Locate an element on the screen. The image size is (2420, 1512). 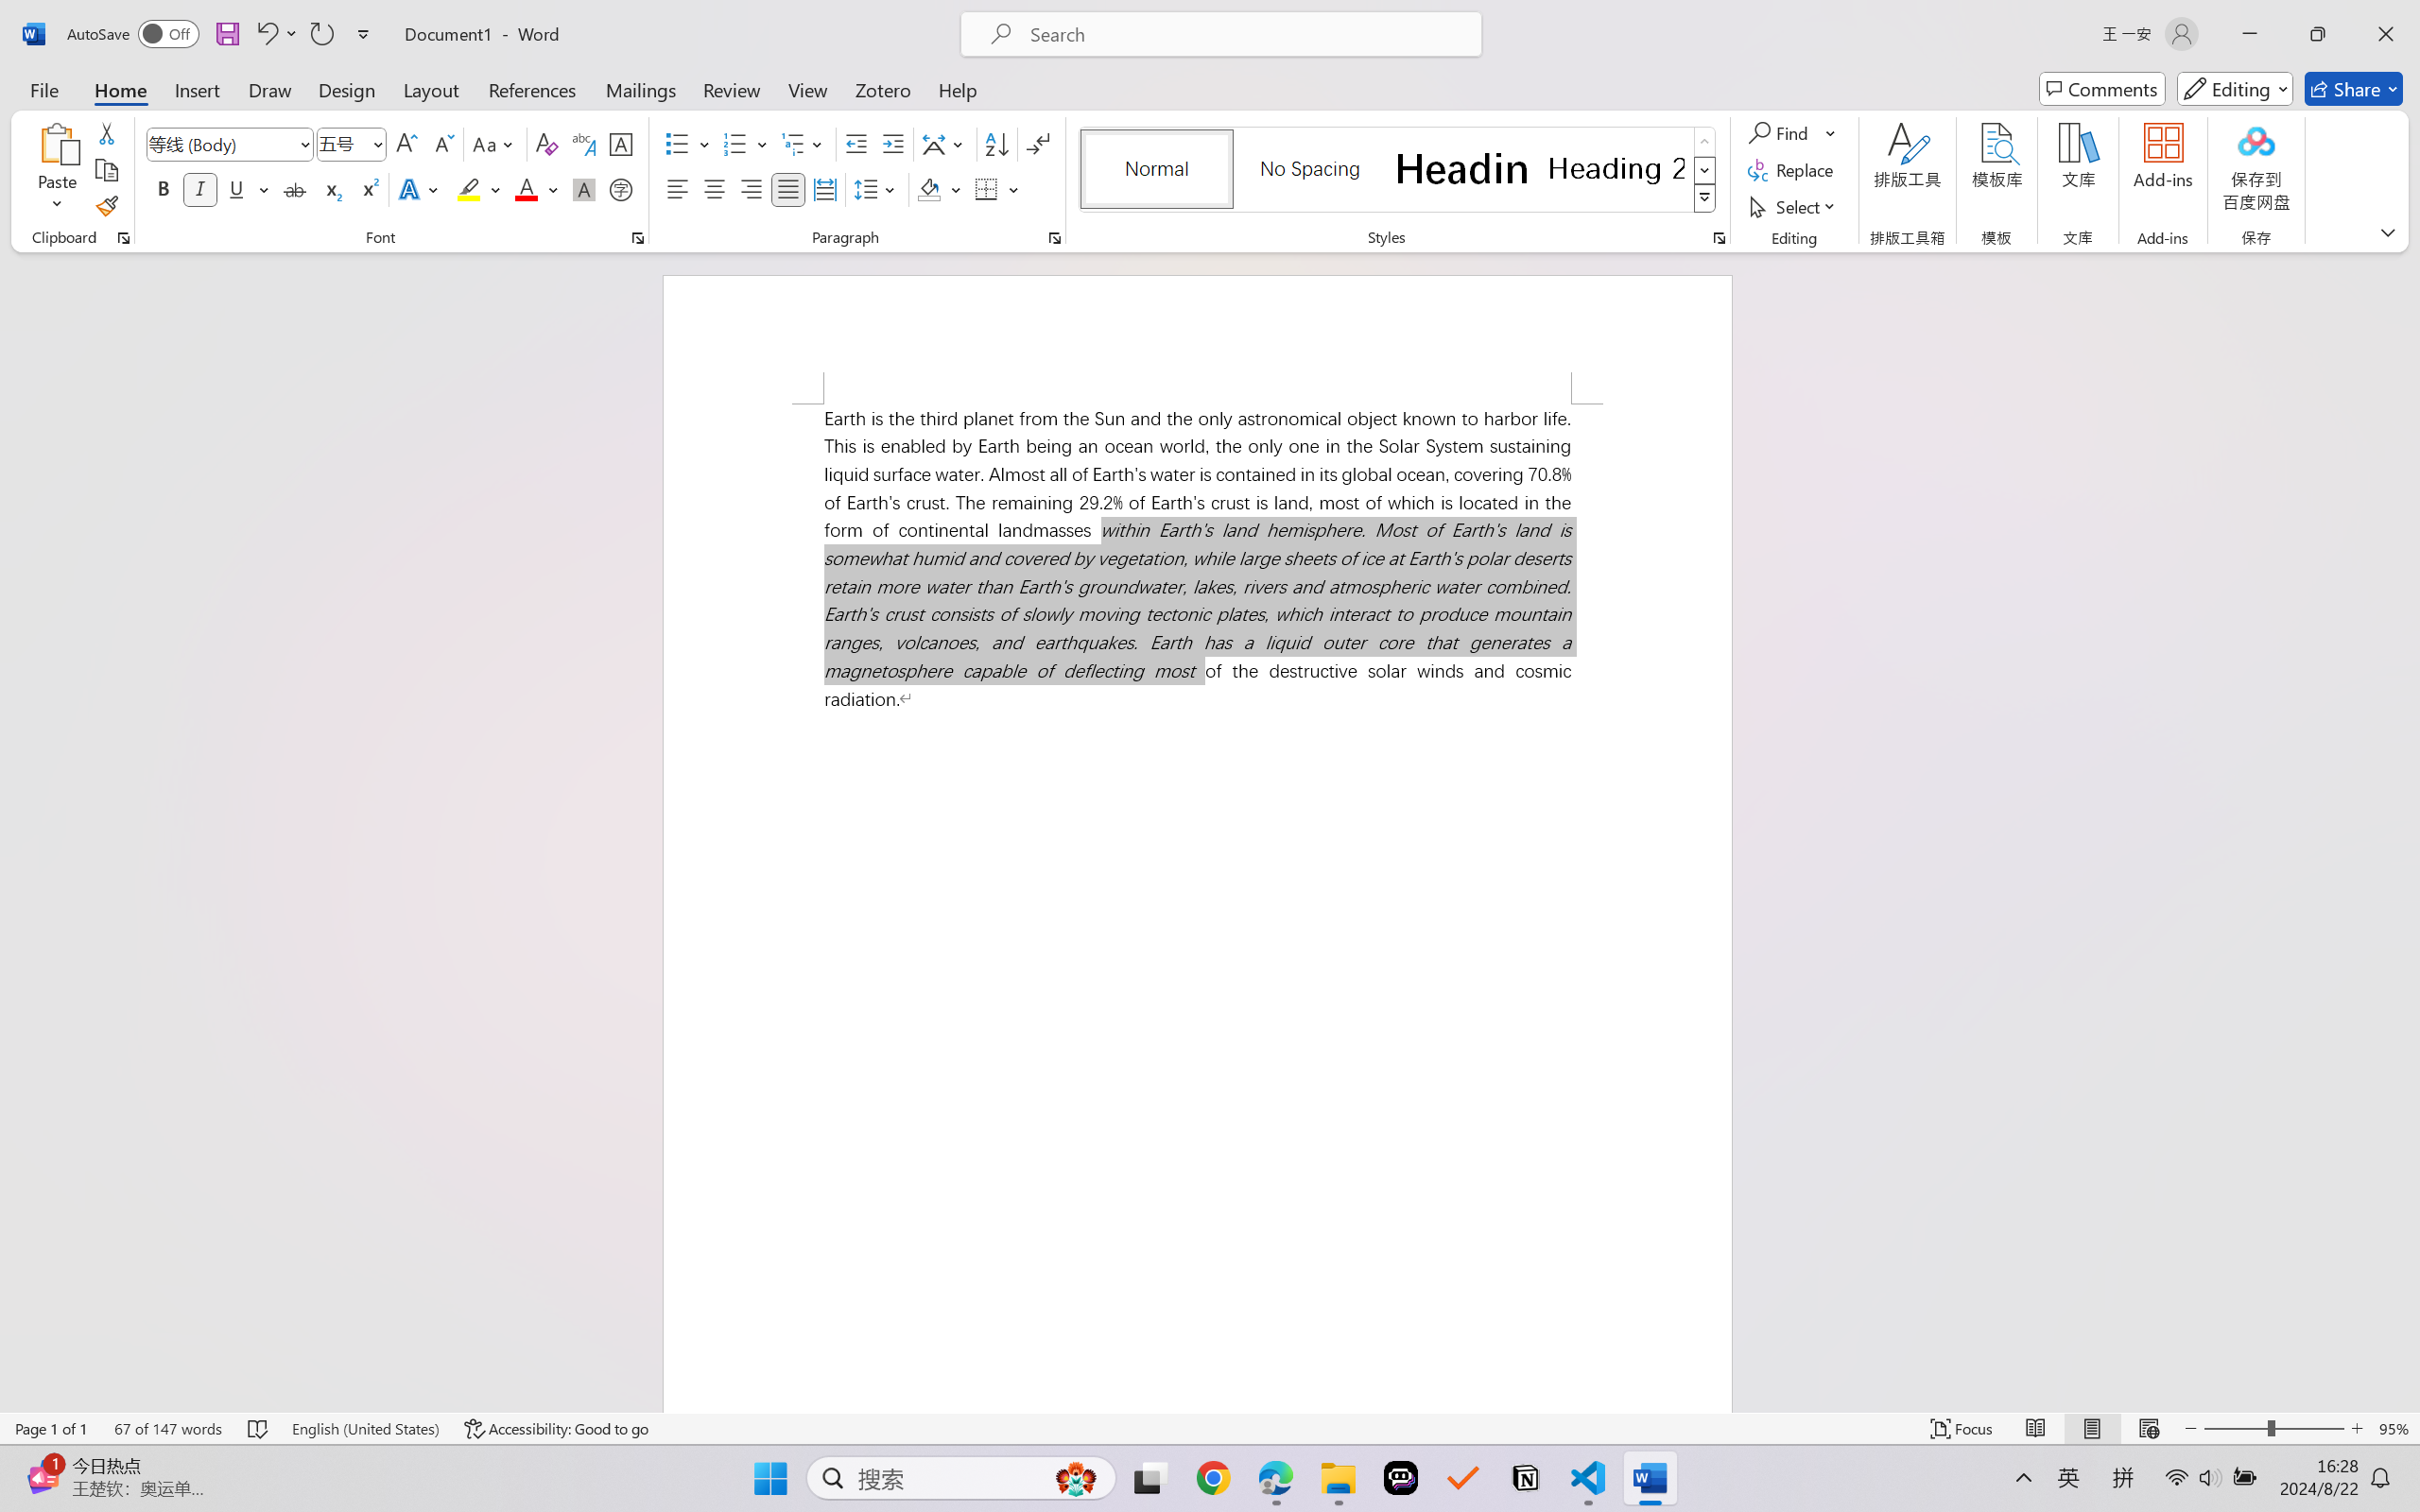
Format Painter is located at coordinates (106, 206).